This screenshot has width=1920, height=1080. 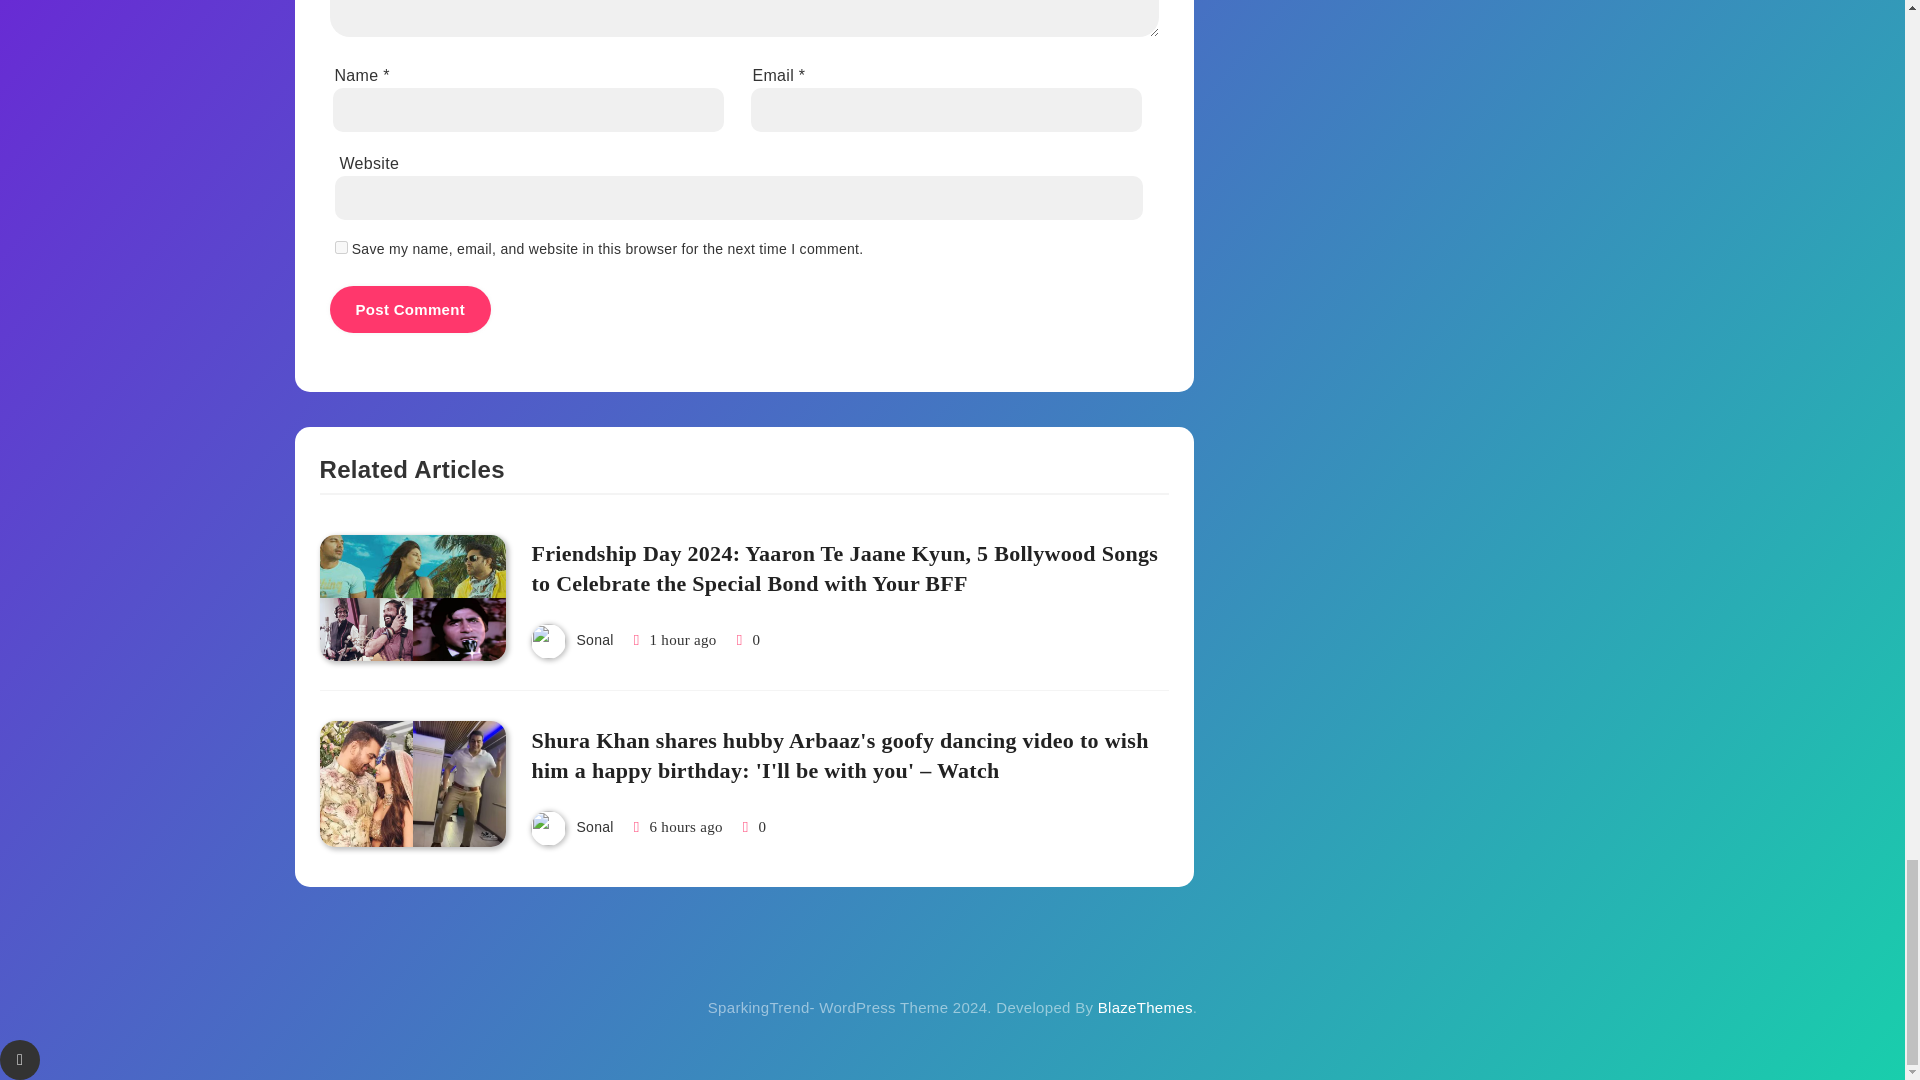 What do you see at coordinates (594, 826) in the screenshot?
I see `Sonal` at bounding box center [594, 826].